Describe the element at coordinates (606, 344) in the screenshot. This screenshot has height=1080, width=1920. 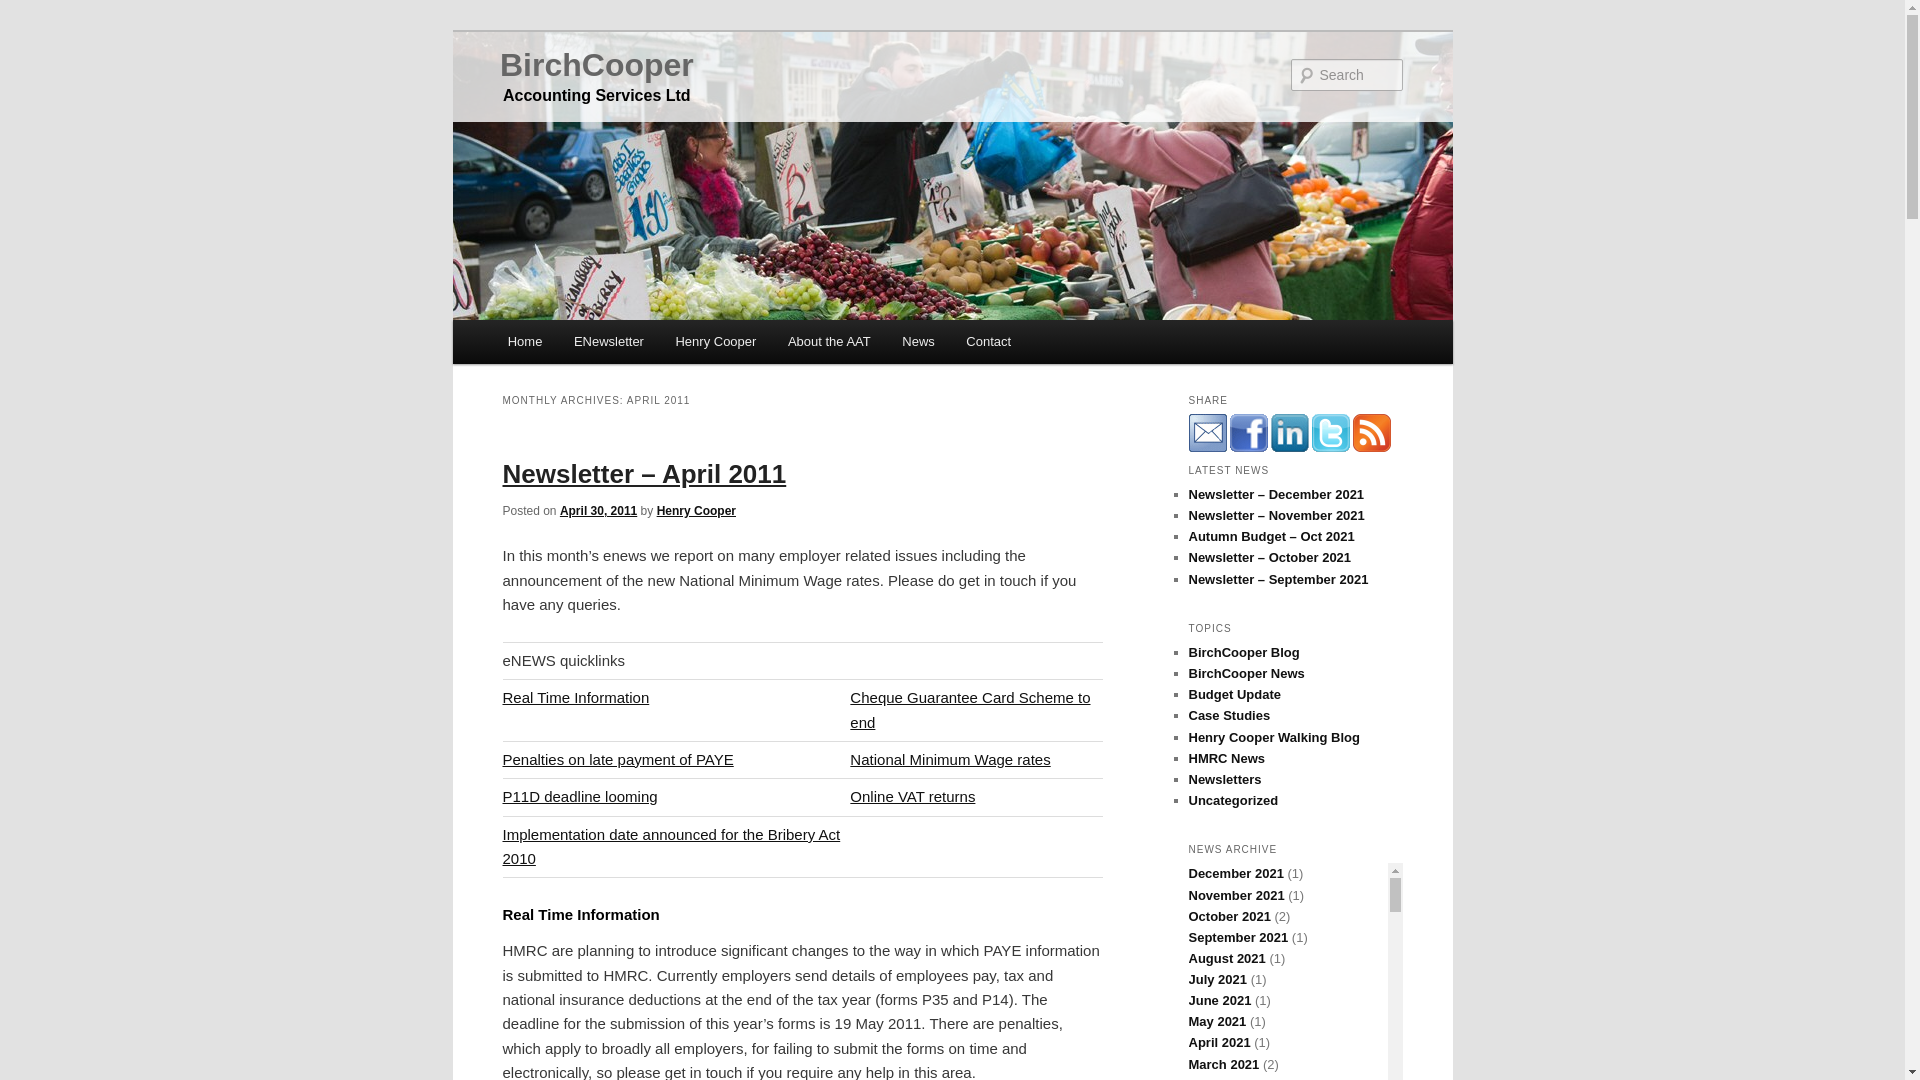
I see `Skip to secondary content` at that location.